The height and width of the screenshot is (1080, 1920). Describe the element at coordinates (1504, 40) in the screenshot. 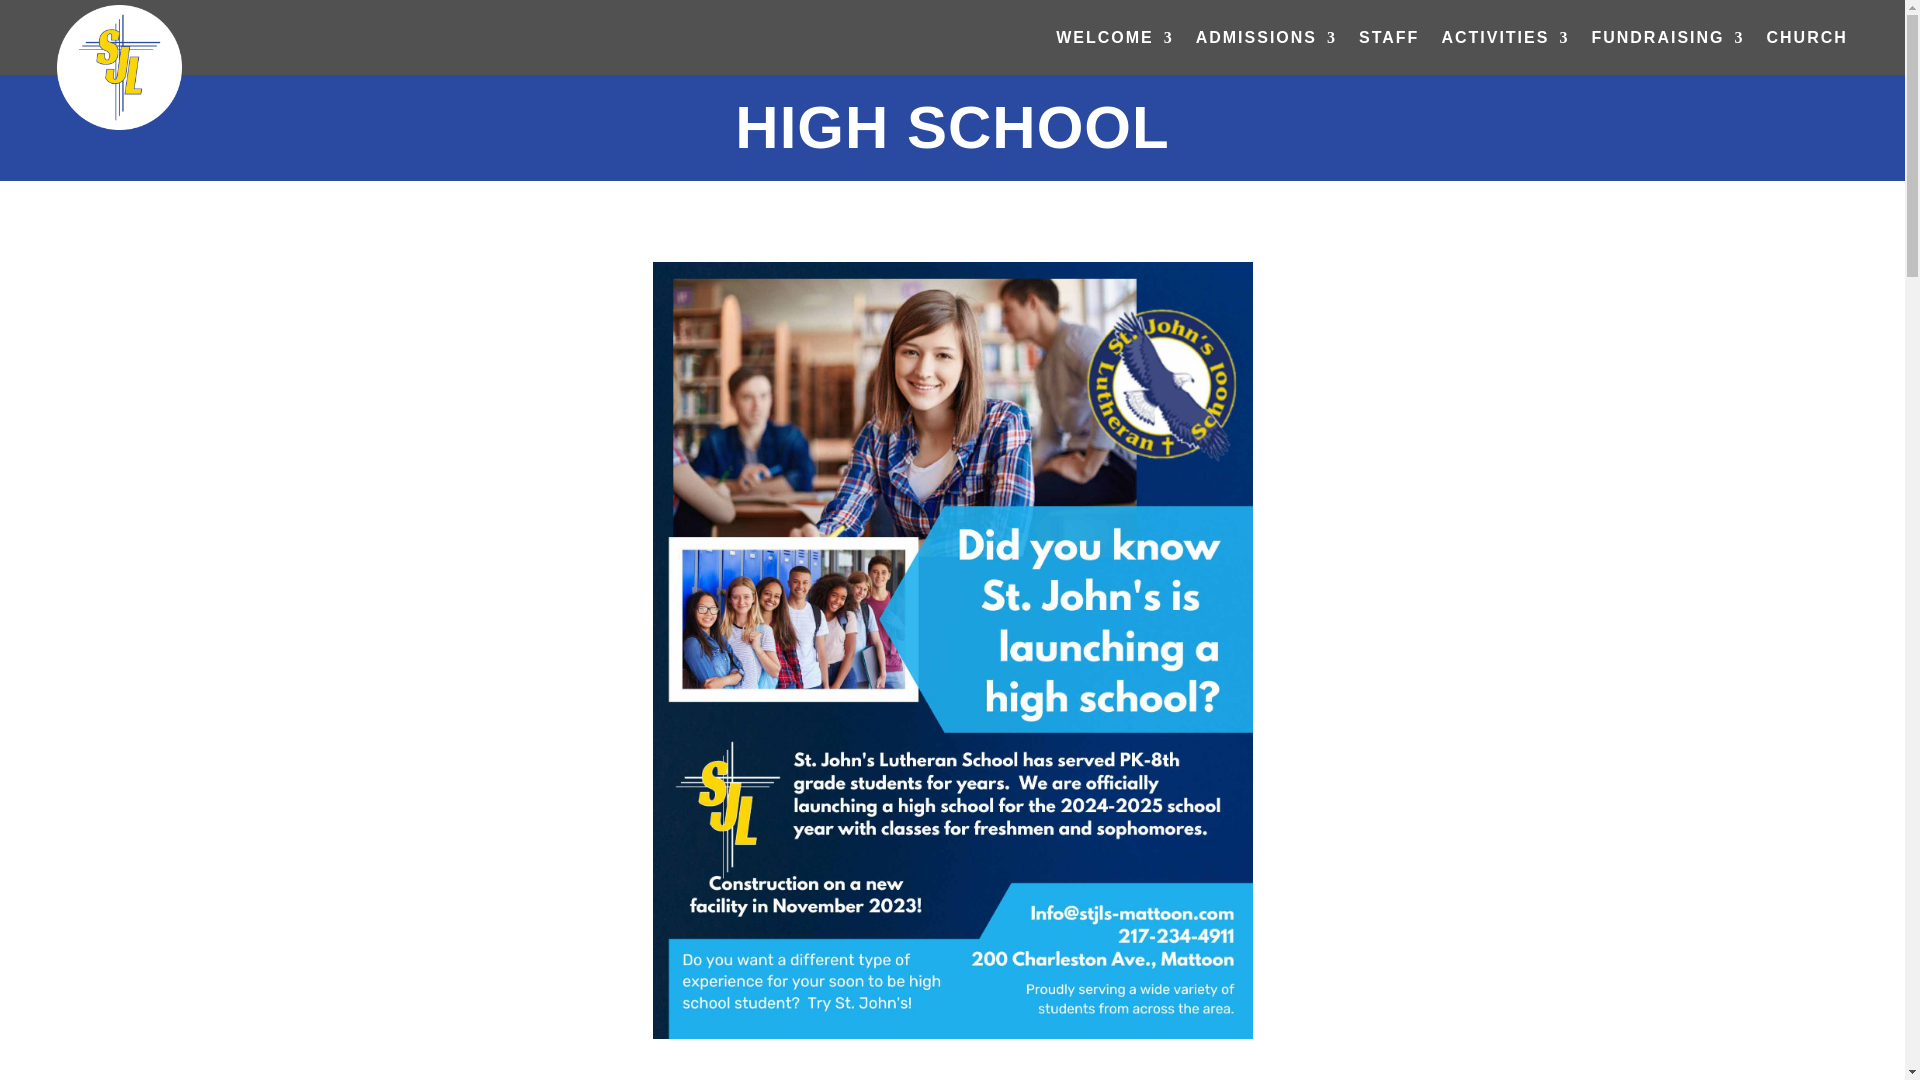

I see `ACTIVITIES` at that location.